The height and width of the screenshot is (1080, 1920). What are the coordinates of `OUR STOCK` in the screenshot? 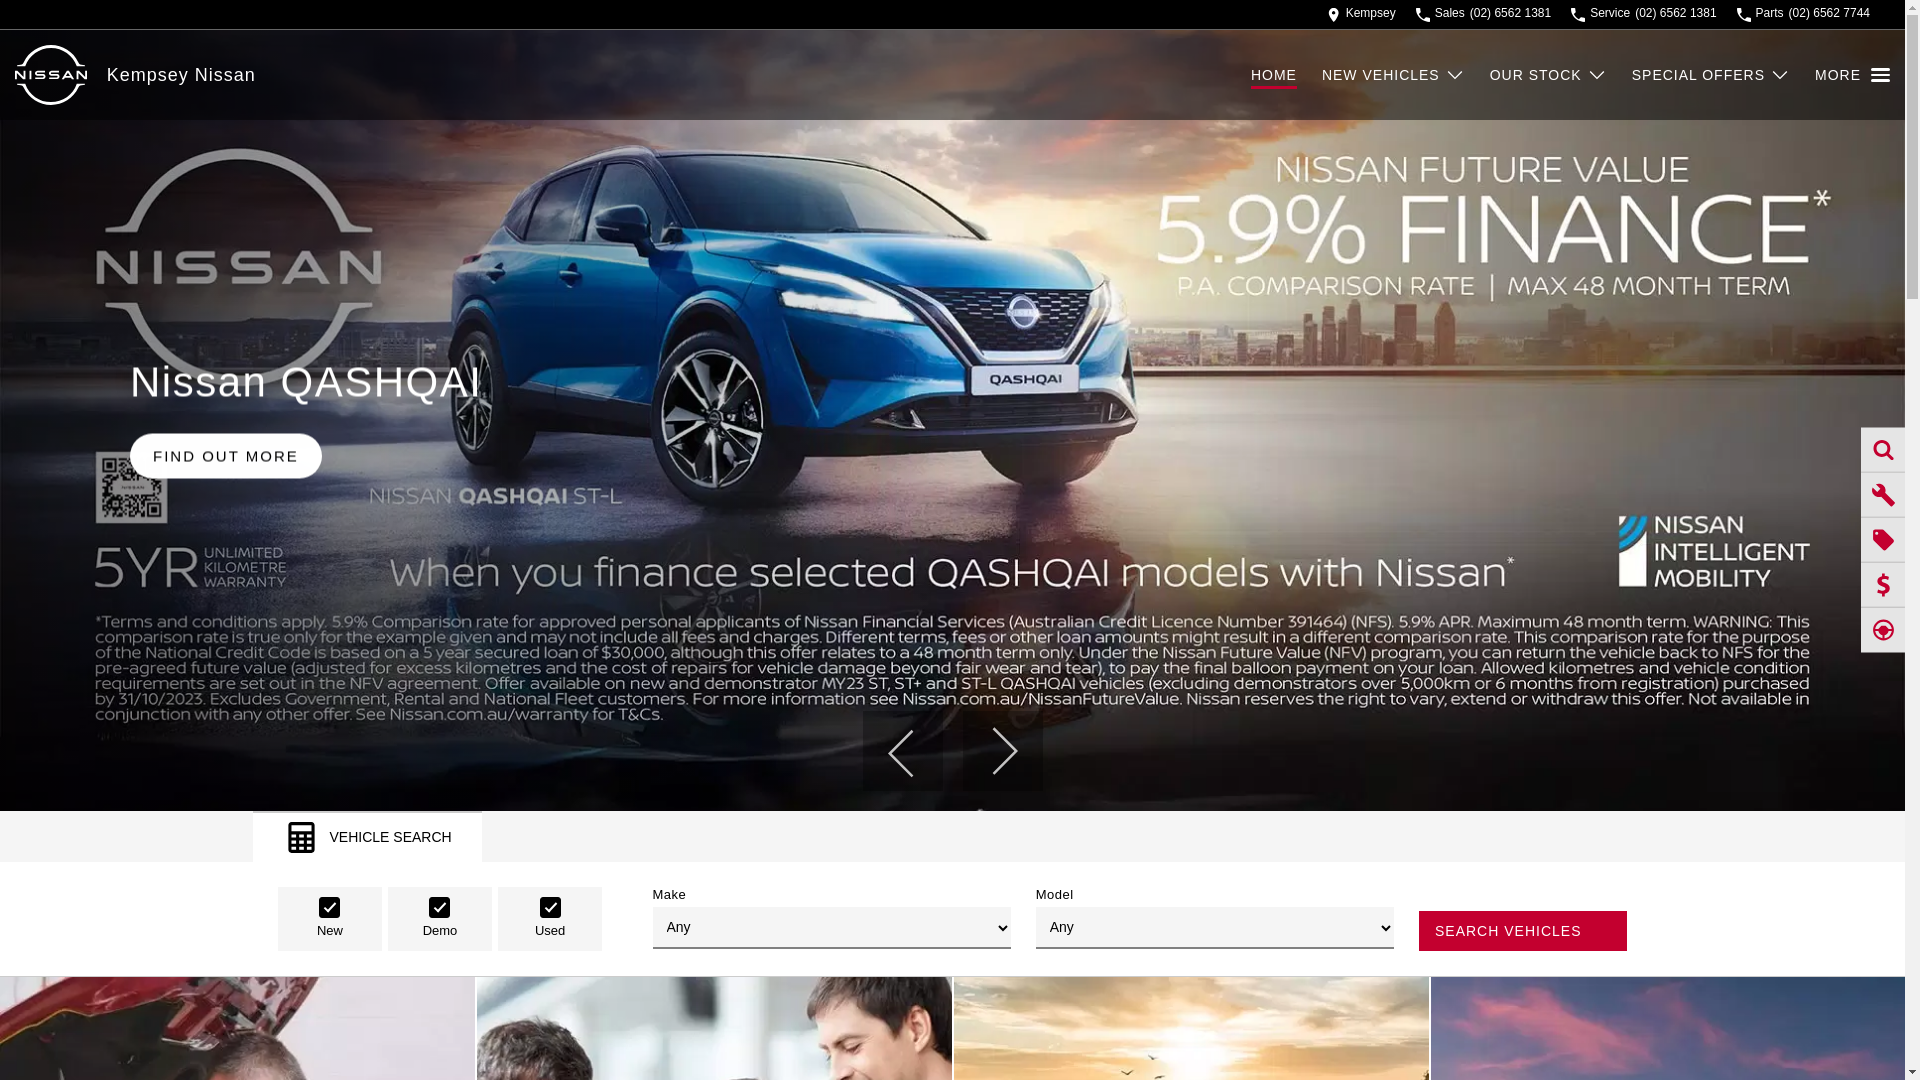 It's located at (1548, 75).